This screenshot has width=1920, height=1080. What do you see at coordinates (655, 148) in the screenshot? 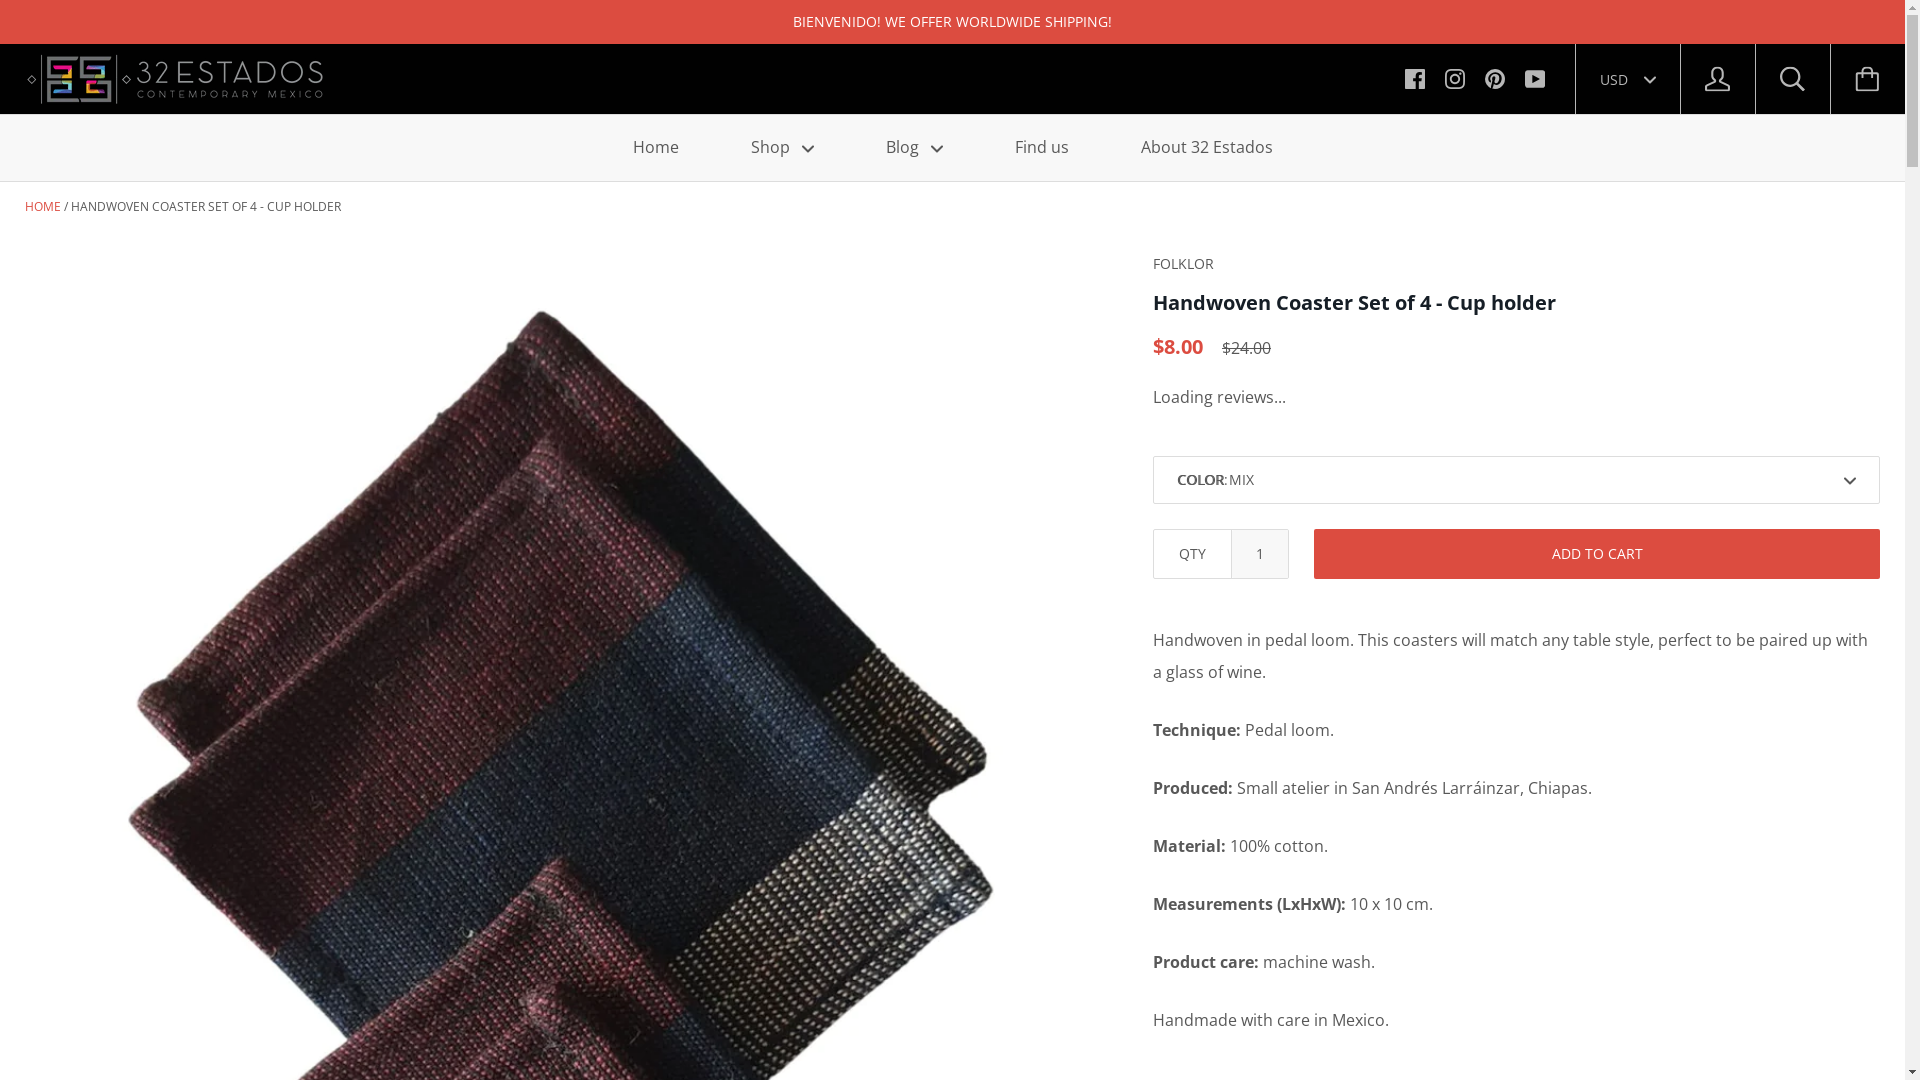
I see `Home` at bounding box center [655, 148].